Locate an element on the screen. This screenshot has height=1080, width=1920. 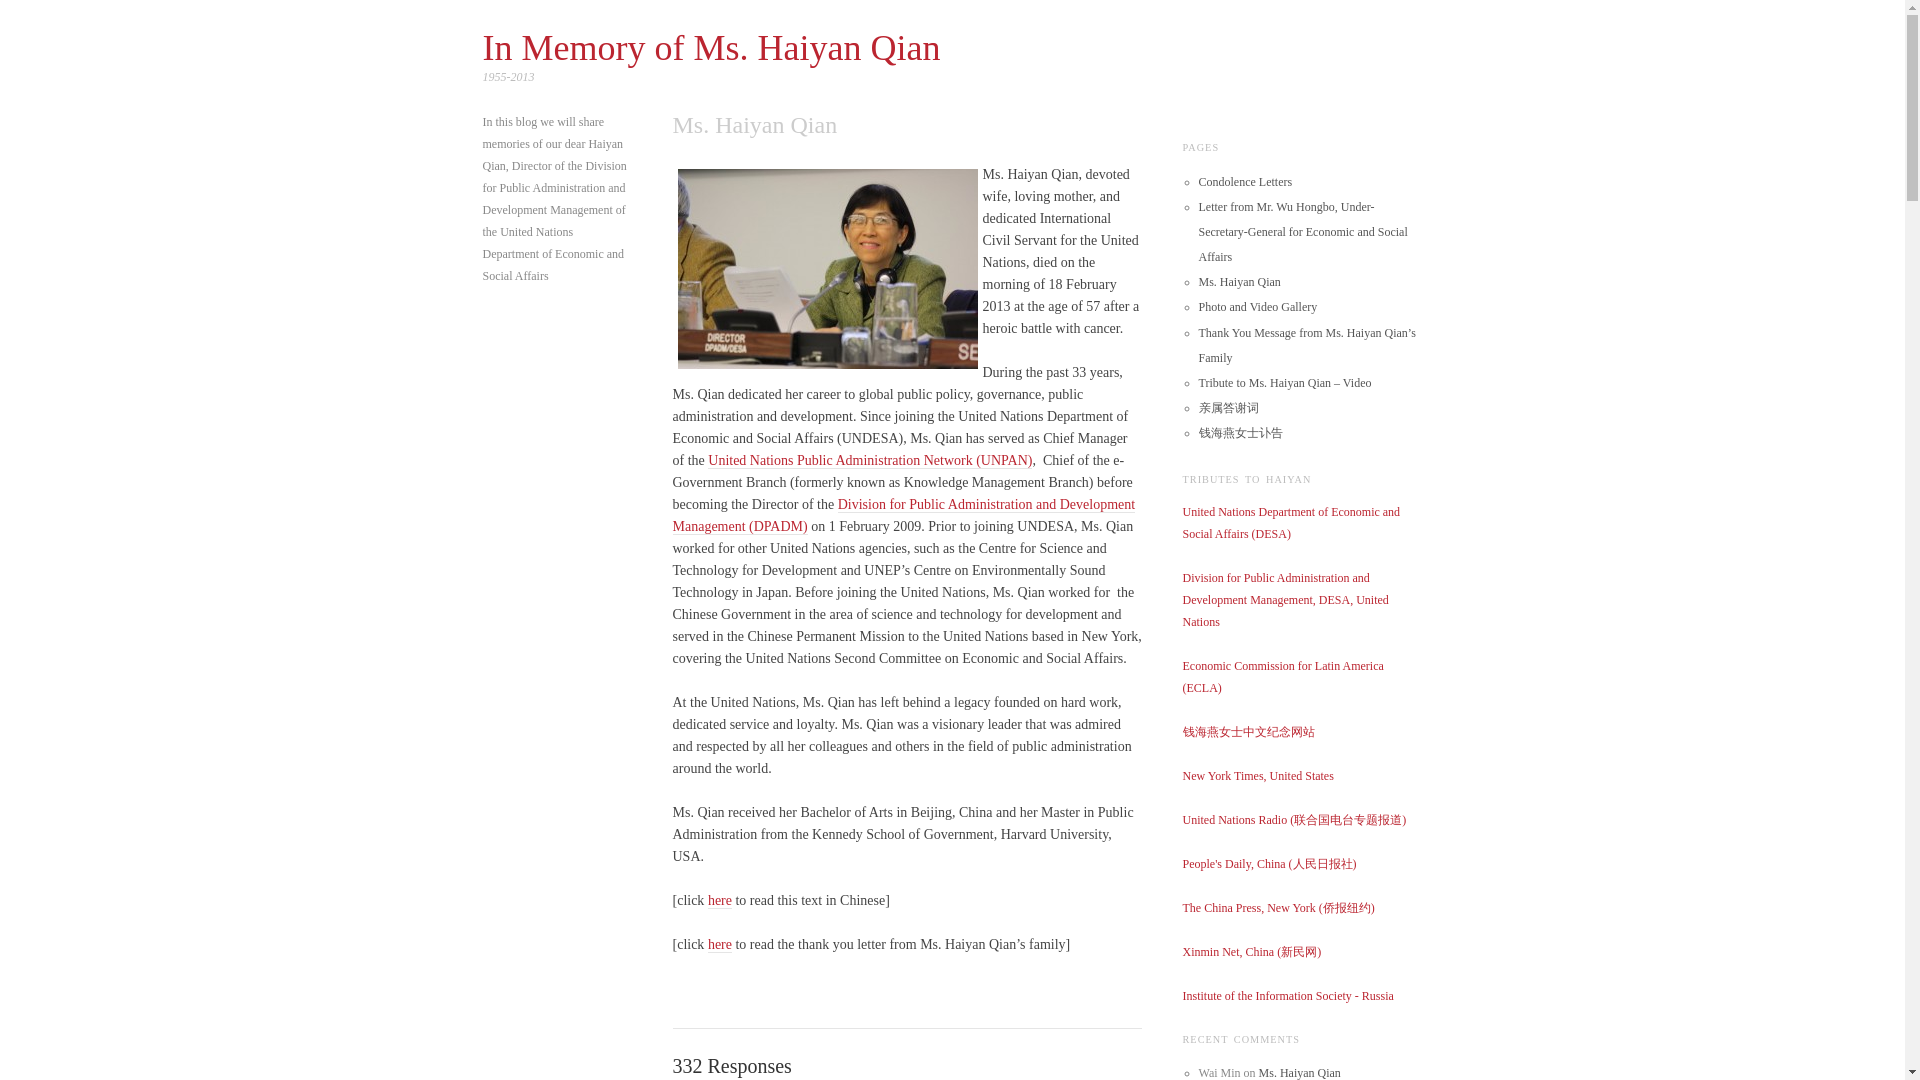
DPADM is located at coordinates (903, 515).